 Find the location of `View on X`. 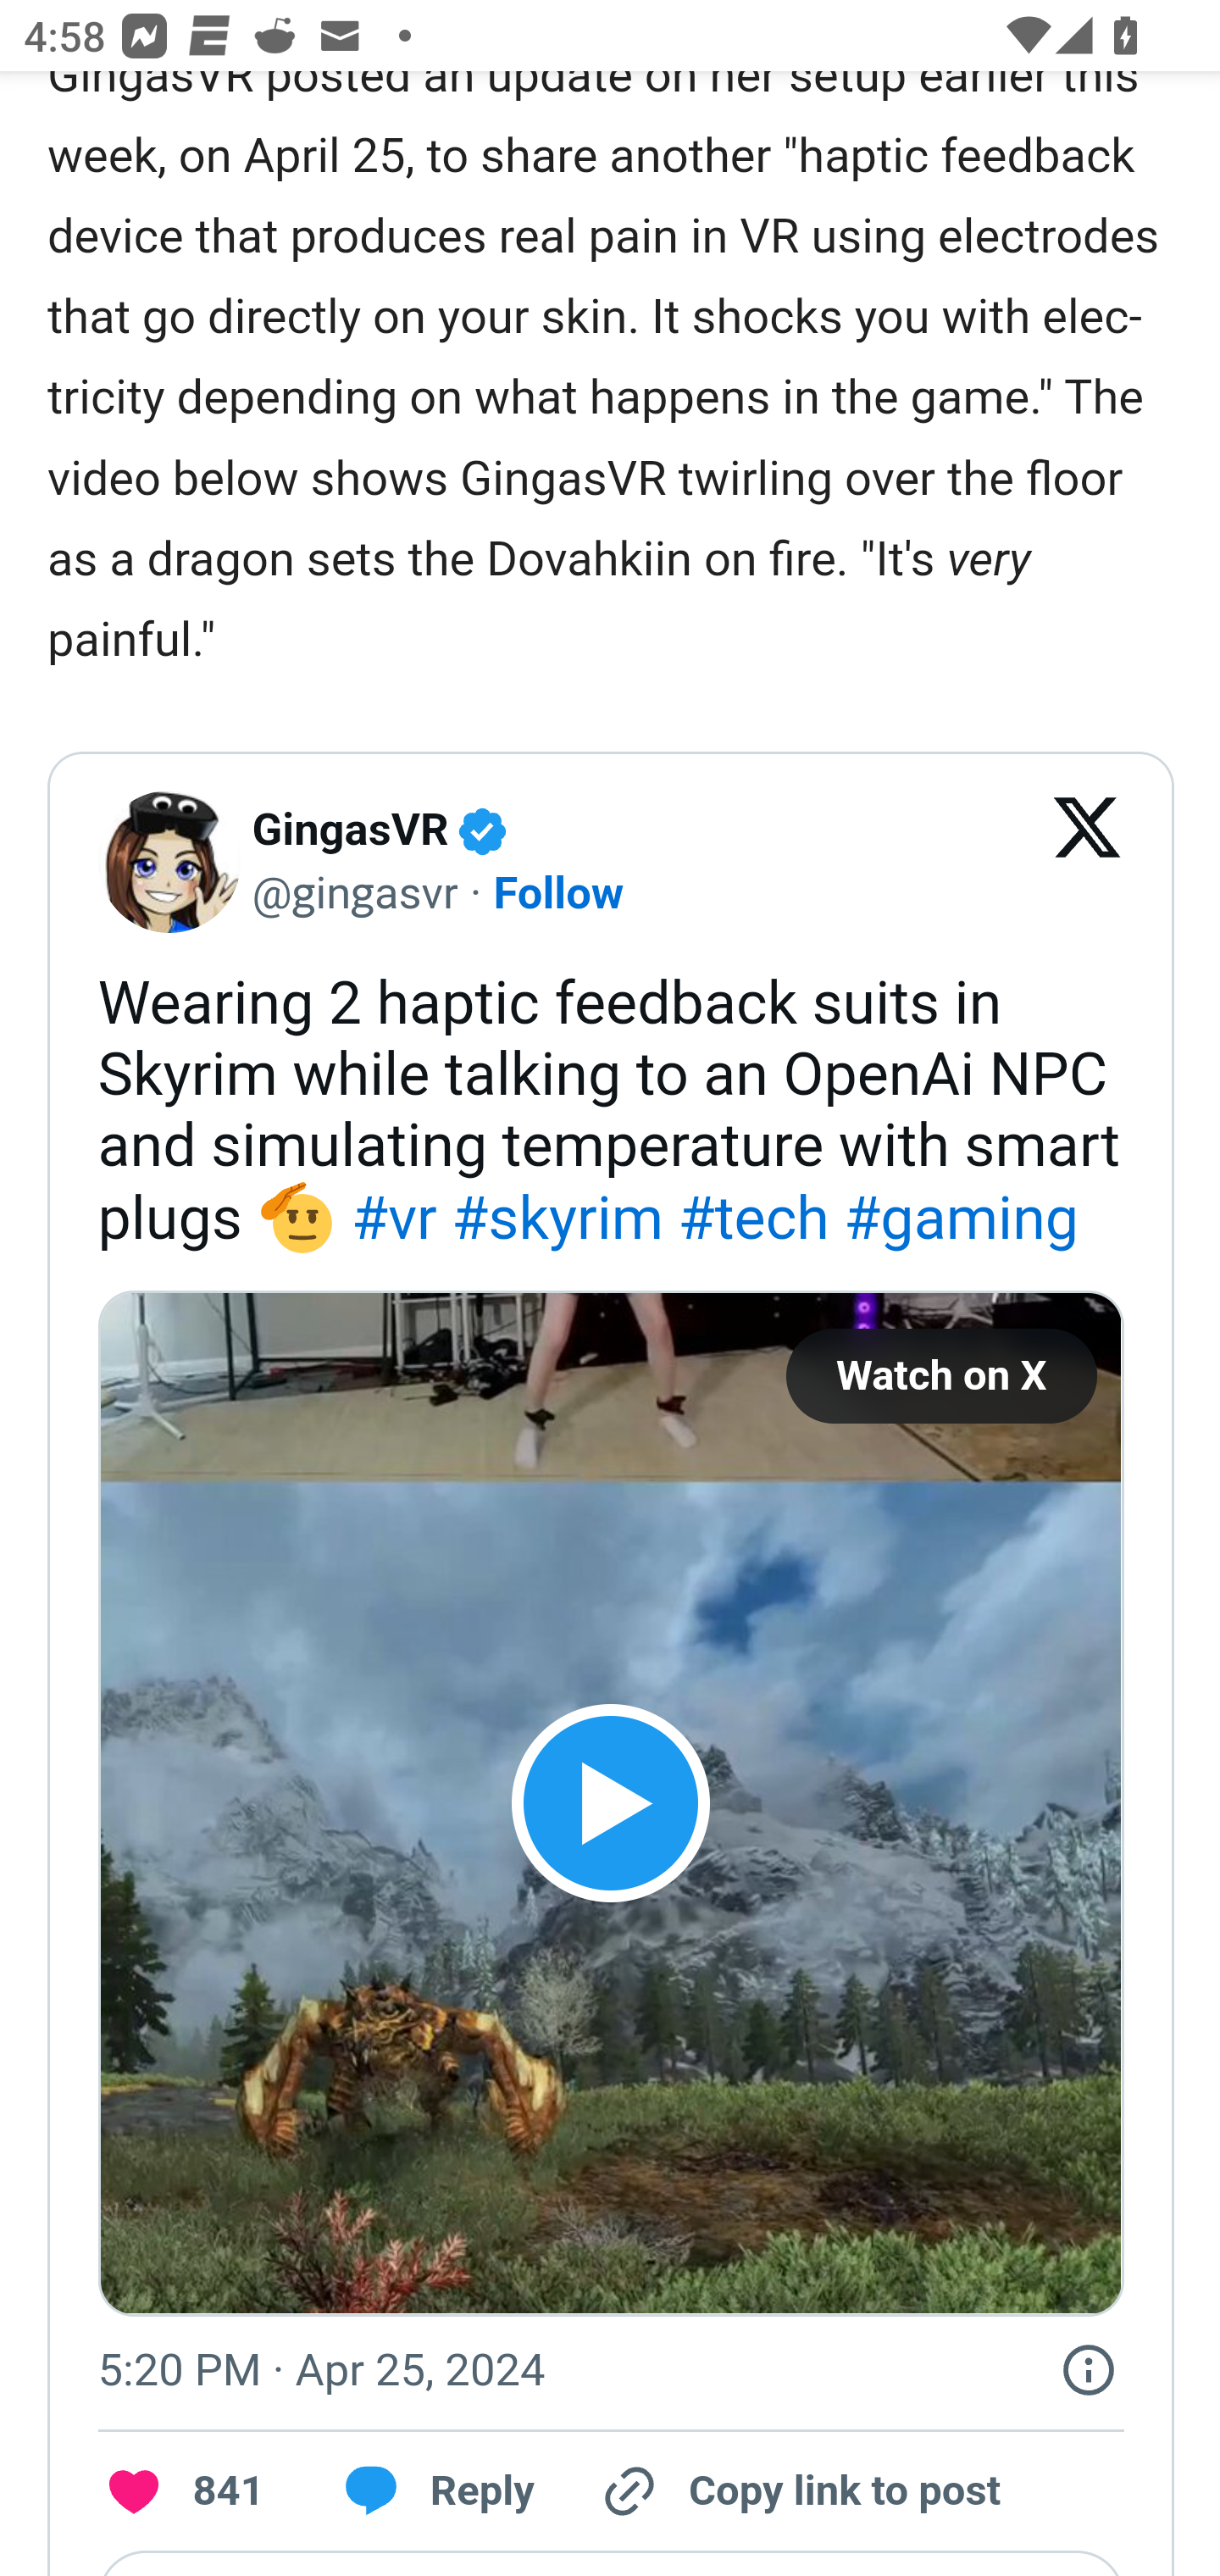

View on X is located at coordinates (1088, 863).